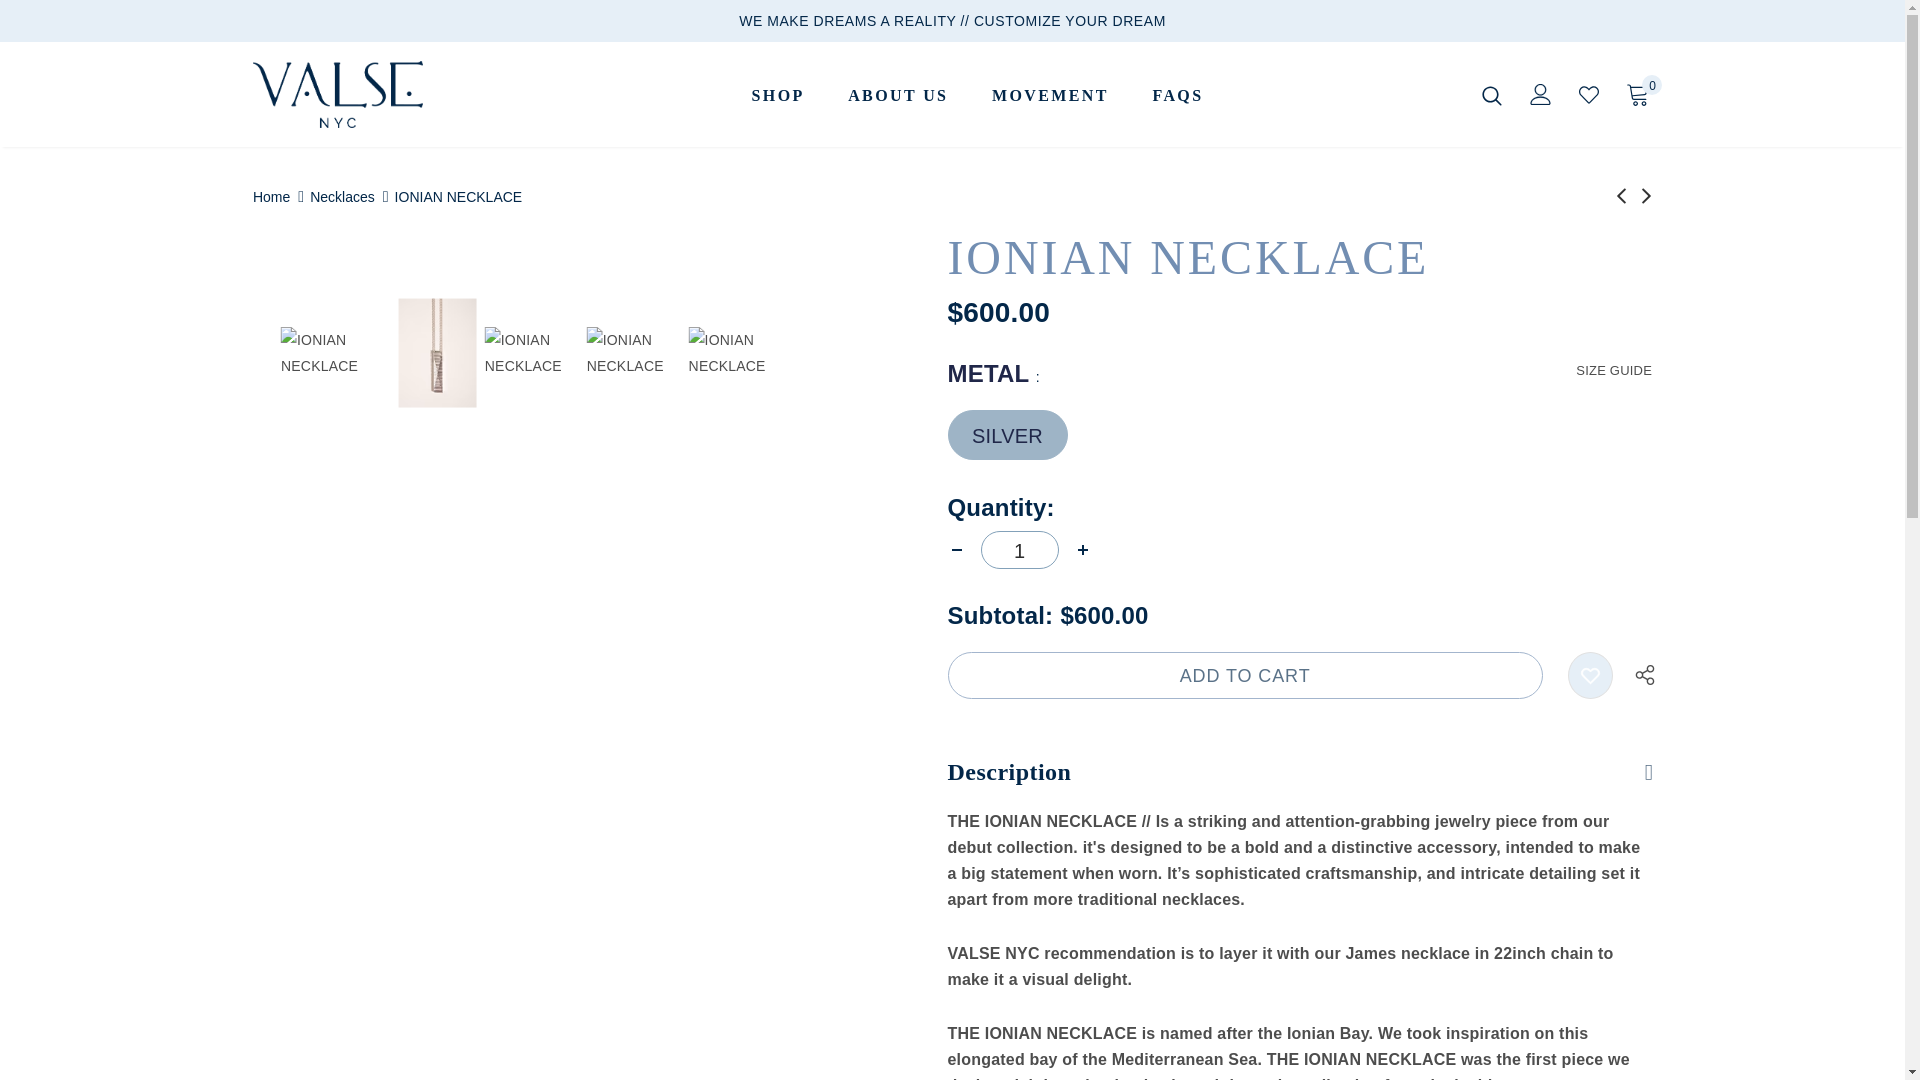  What do you see at coordinates (898, 96) in the screenshot?
I see `ABOUT US` at bounding box center [898, 96].